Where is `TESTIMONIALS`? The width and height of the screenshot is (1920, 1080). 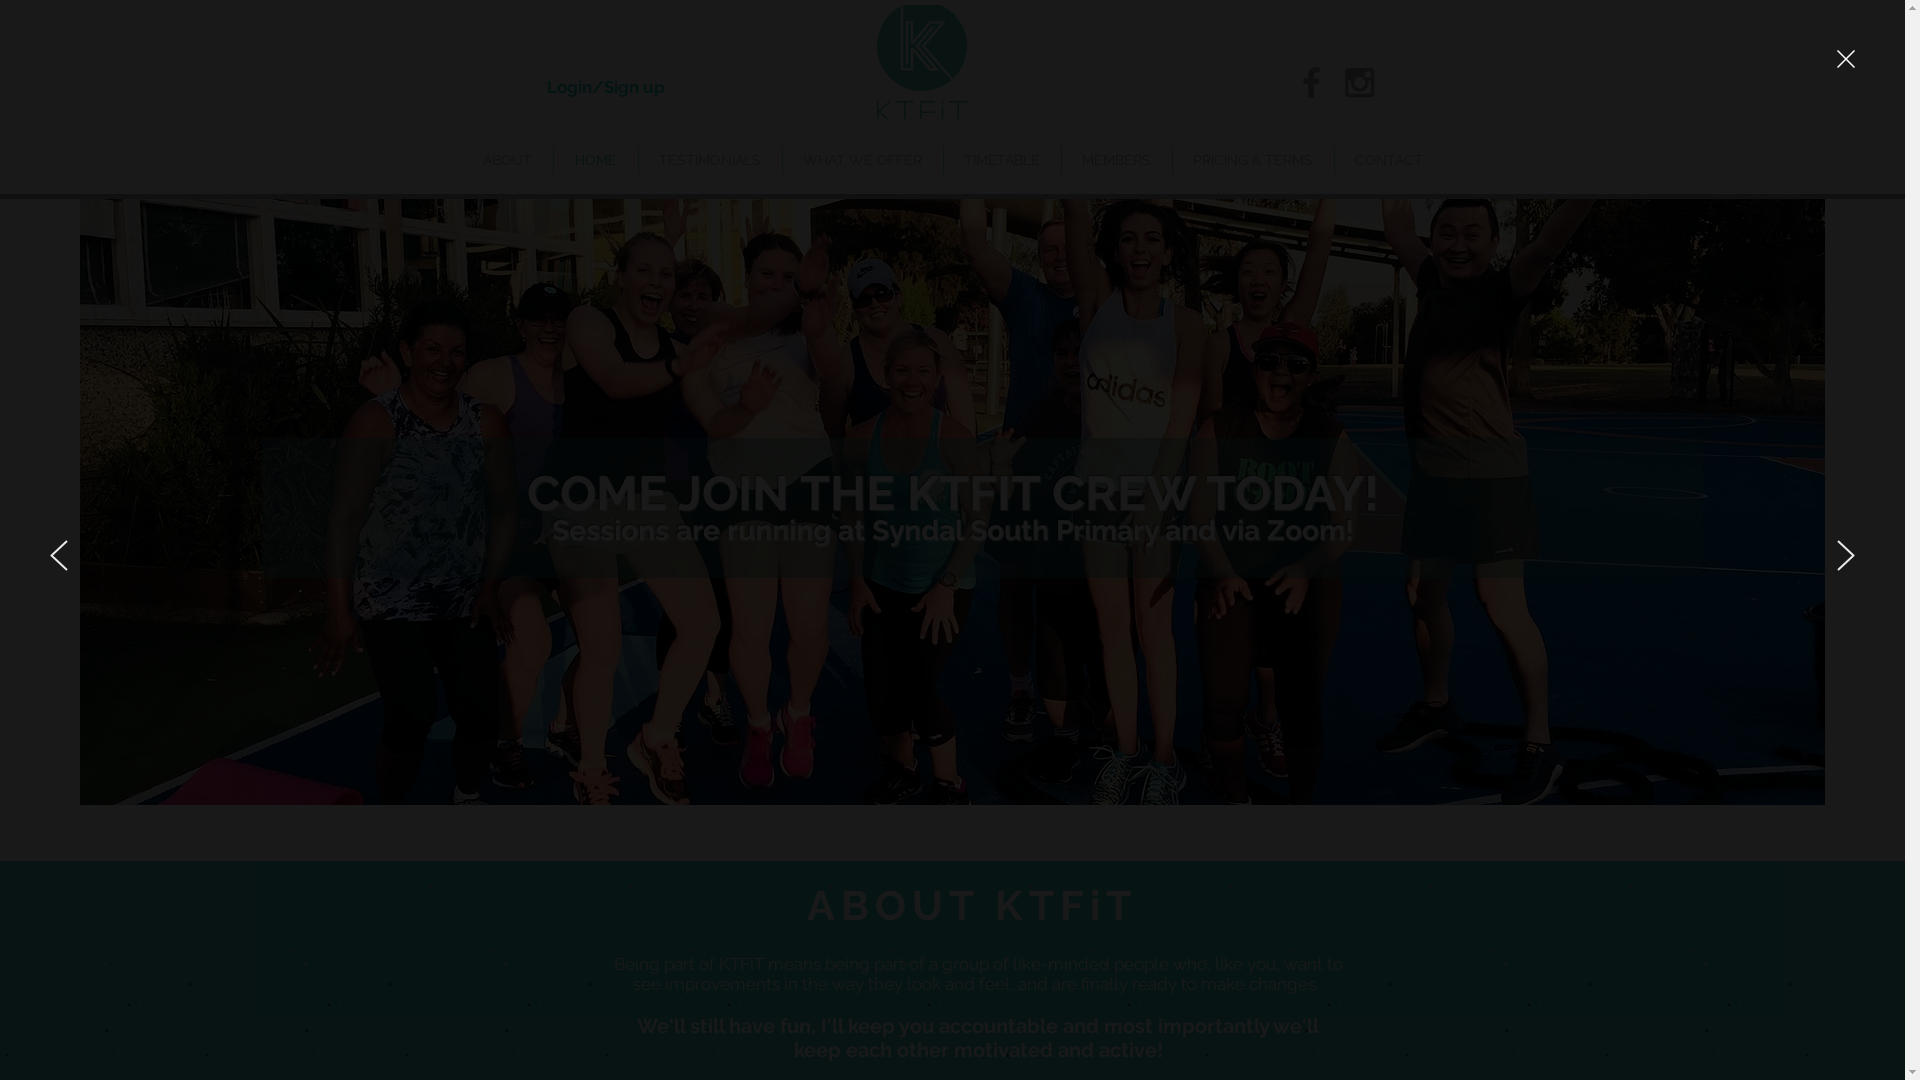
TESTIMONIALS is located at coordinates (710, 160).